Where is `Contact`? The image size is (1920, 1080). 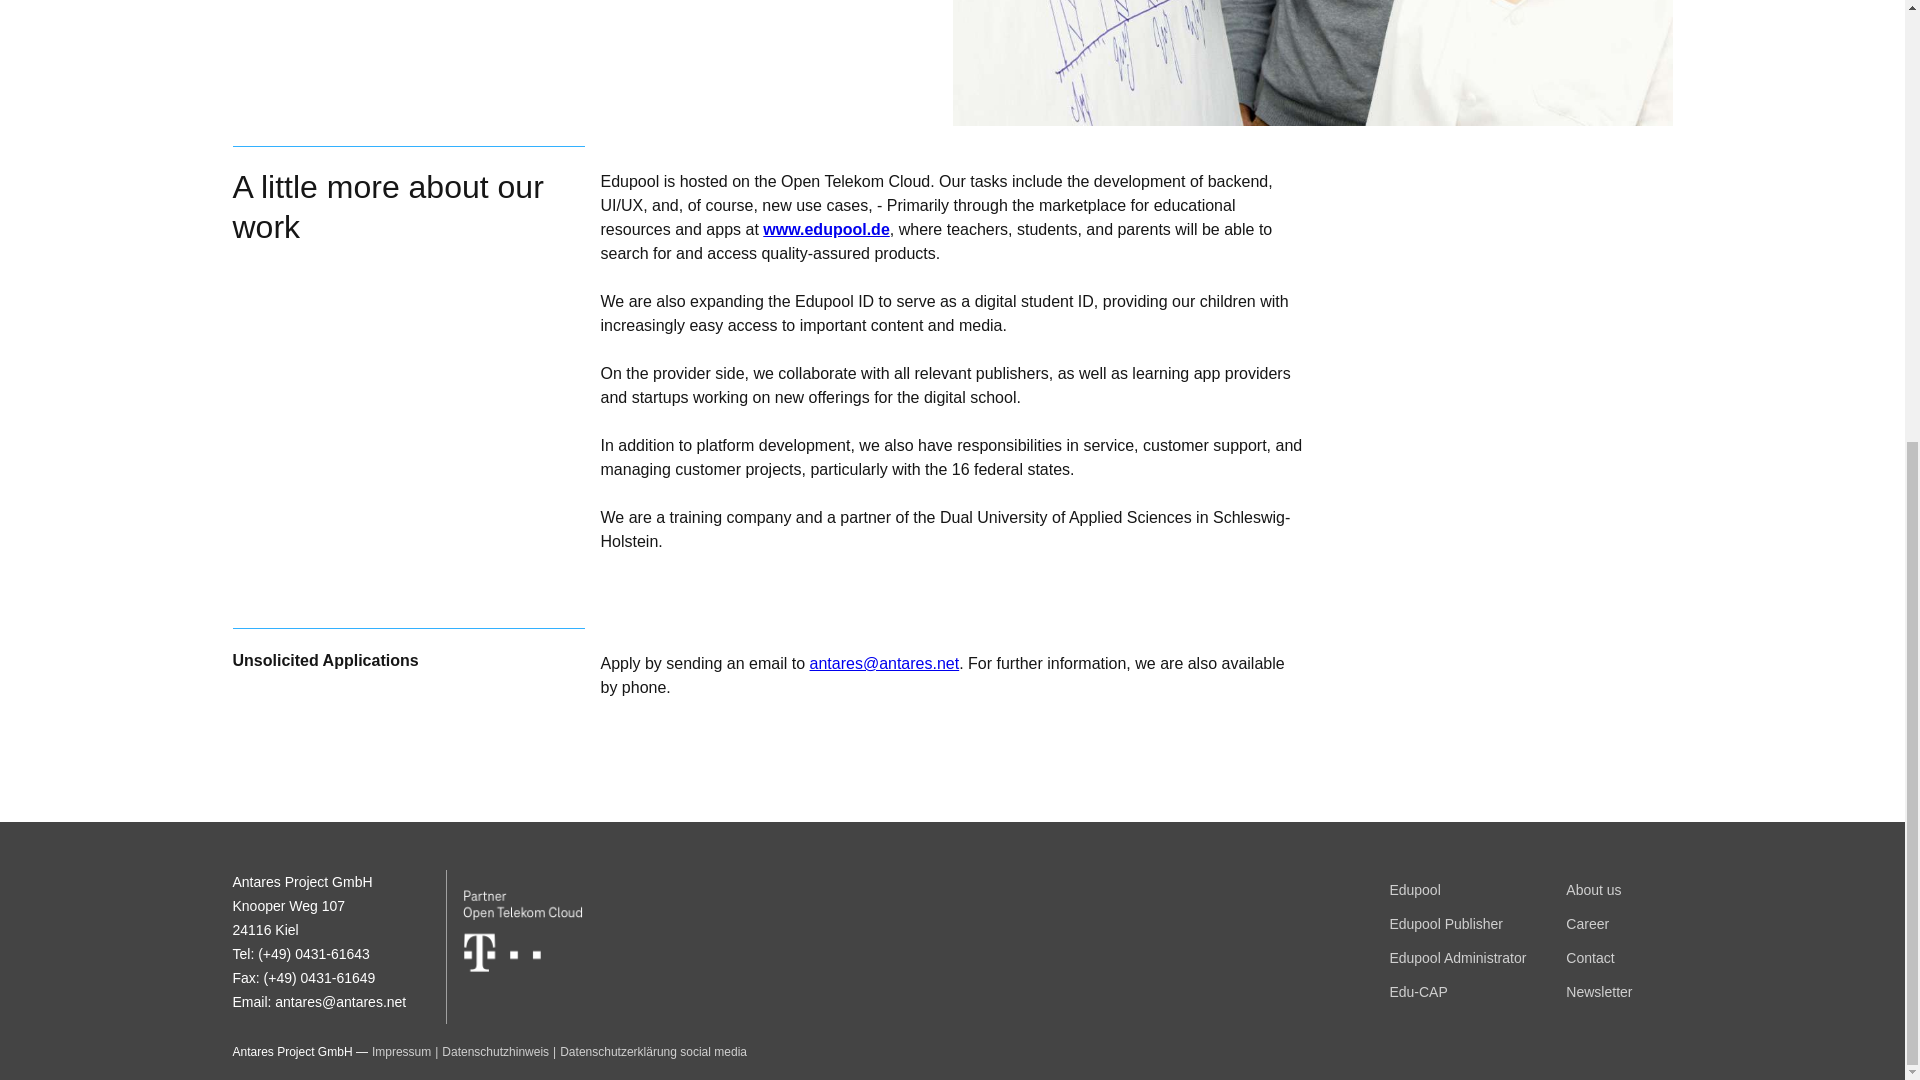
Contact is located at coordinates (1590, 958).